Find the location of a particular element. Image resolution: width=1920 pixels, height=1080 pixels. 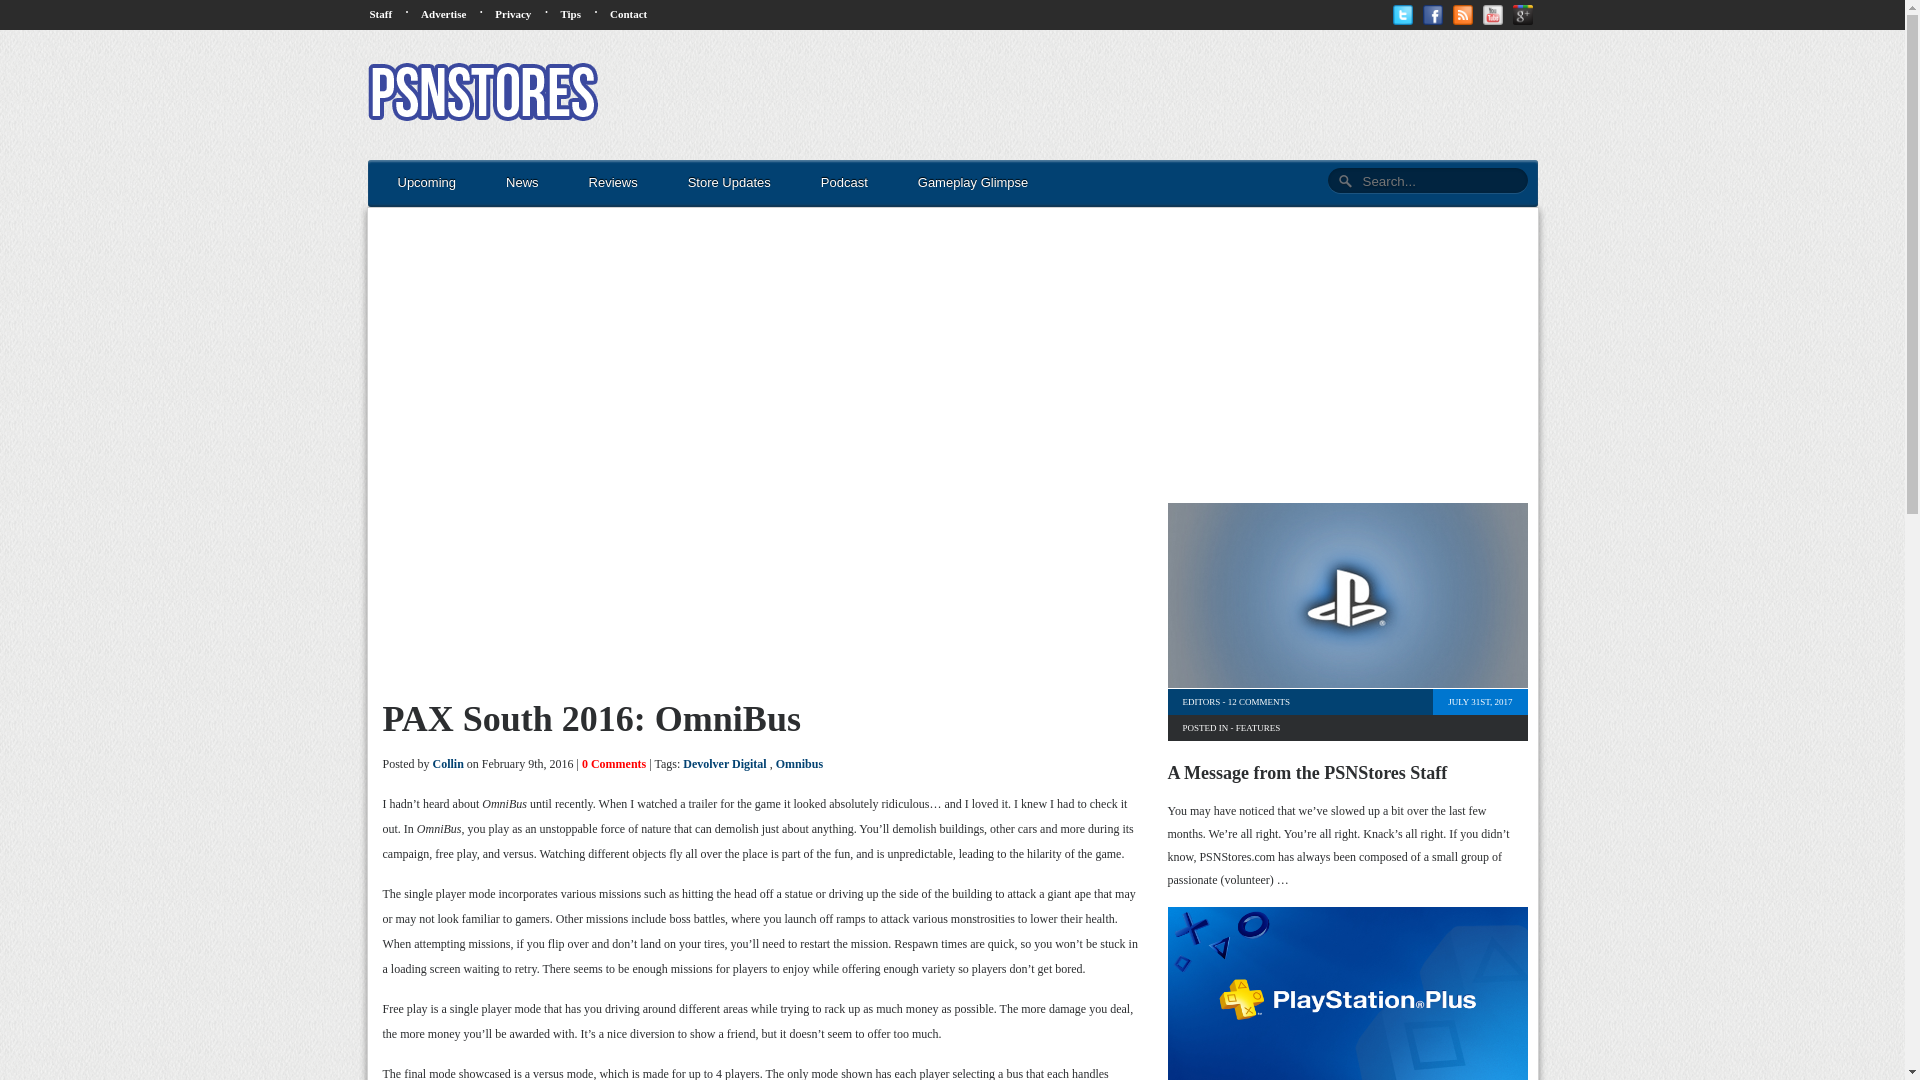

Posts by Editors is located at coordinates (1200, 702).